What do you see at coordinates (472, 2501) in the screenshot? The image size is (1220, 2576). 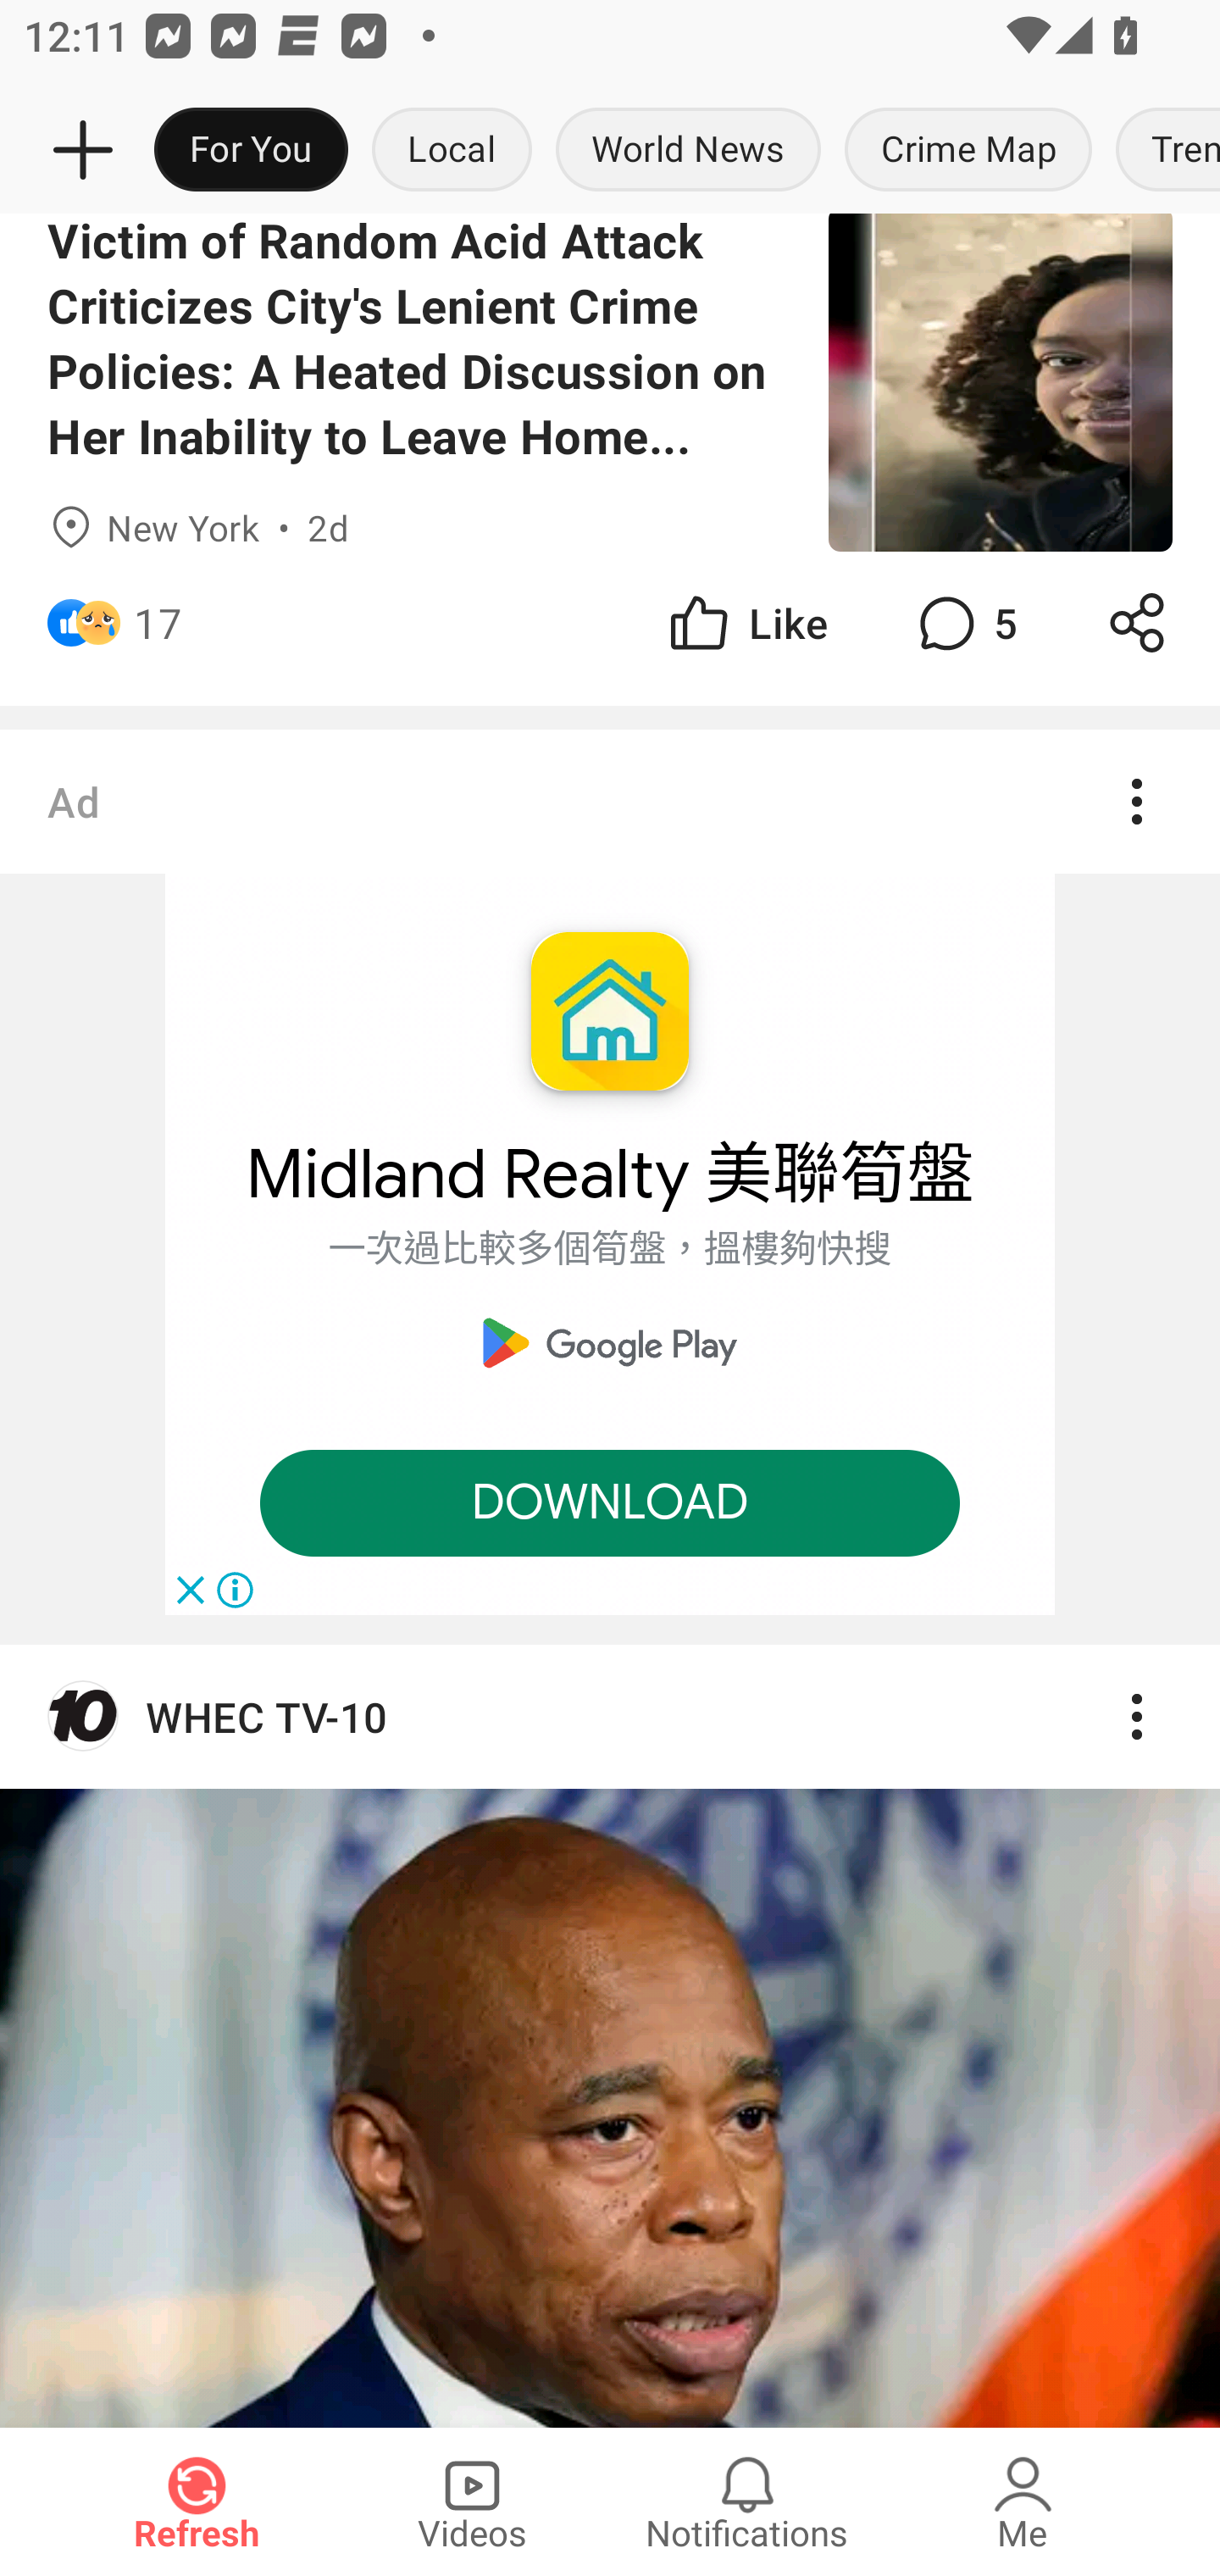 I see `Videos` at bounding box center [472, 2501].